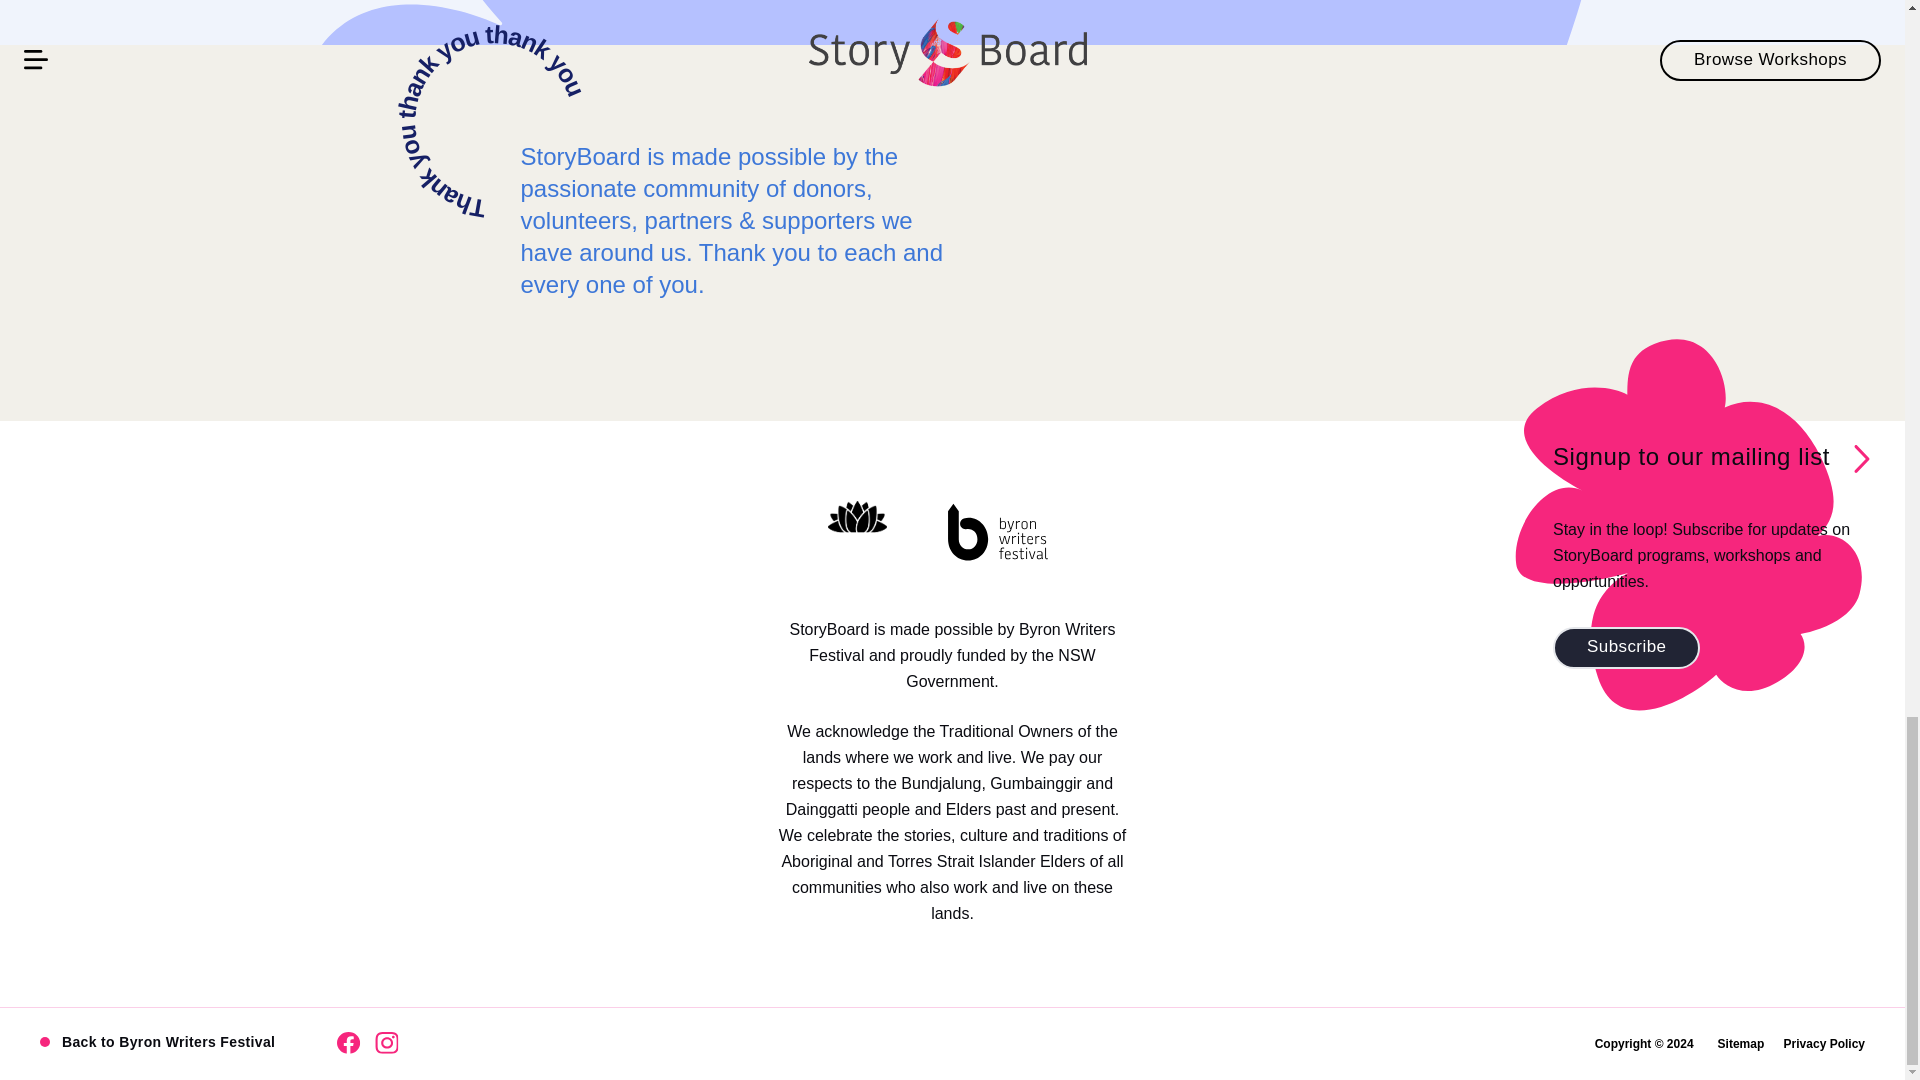  What do you see at coordinates (1626, 648) in the screenshot?
I see `Subscribe` at bounding box center [1626, 648].